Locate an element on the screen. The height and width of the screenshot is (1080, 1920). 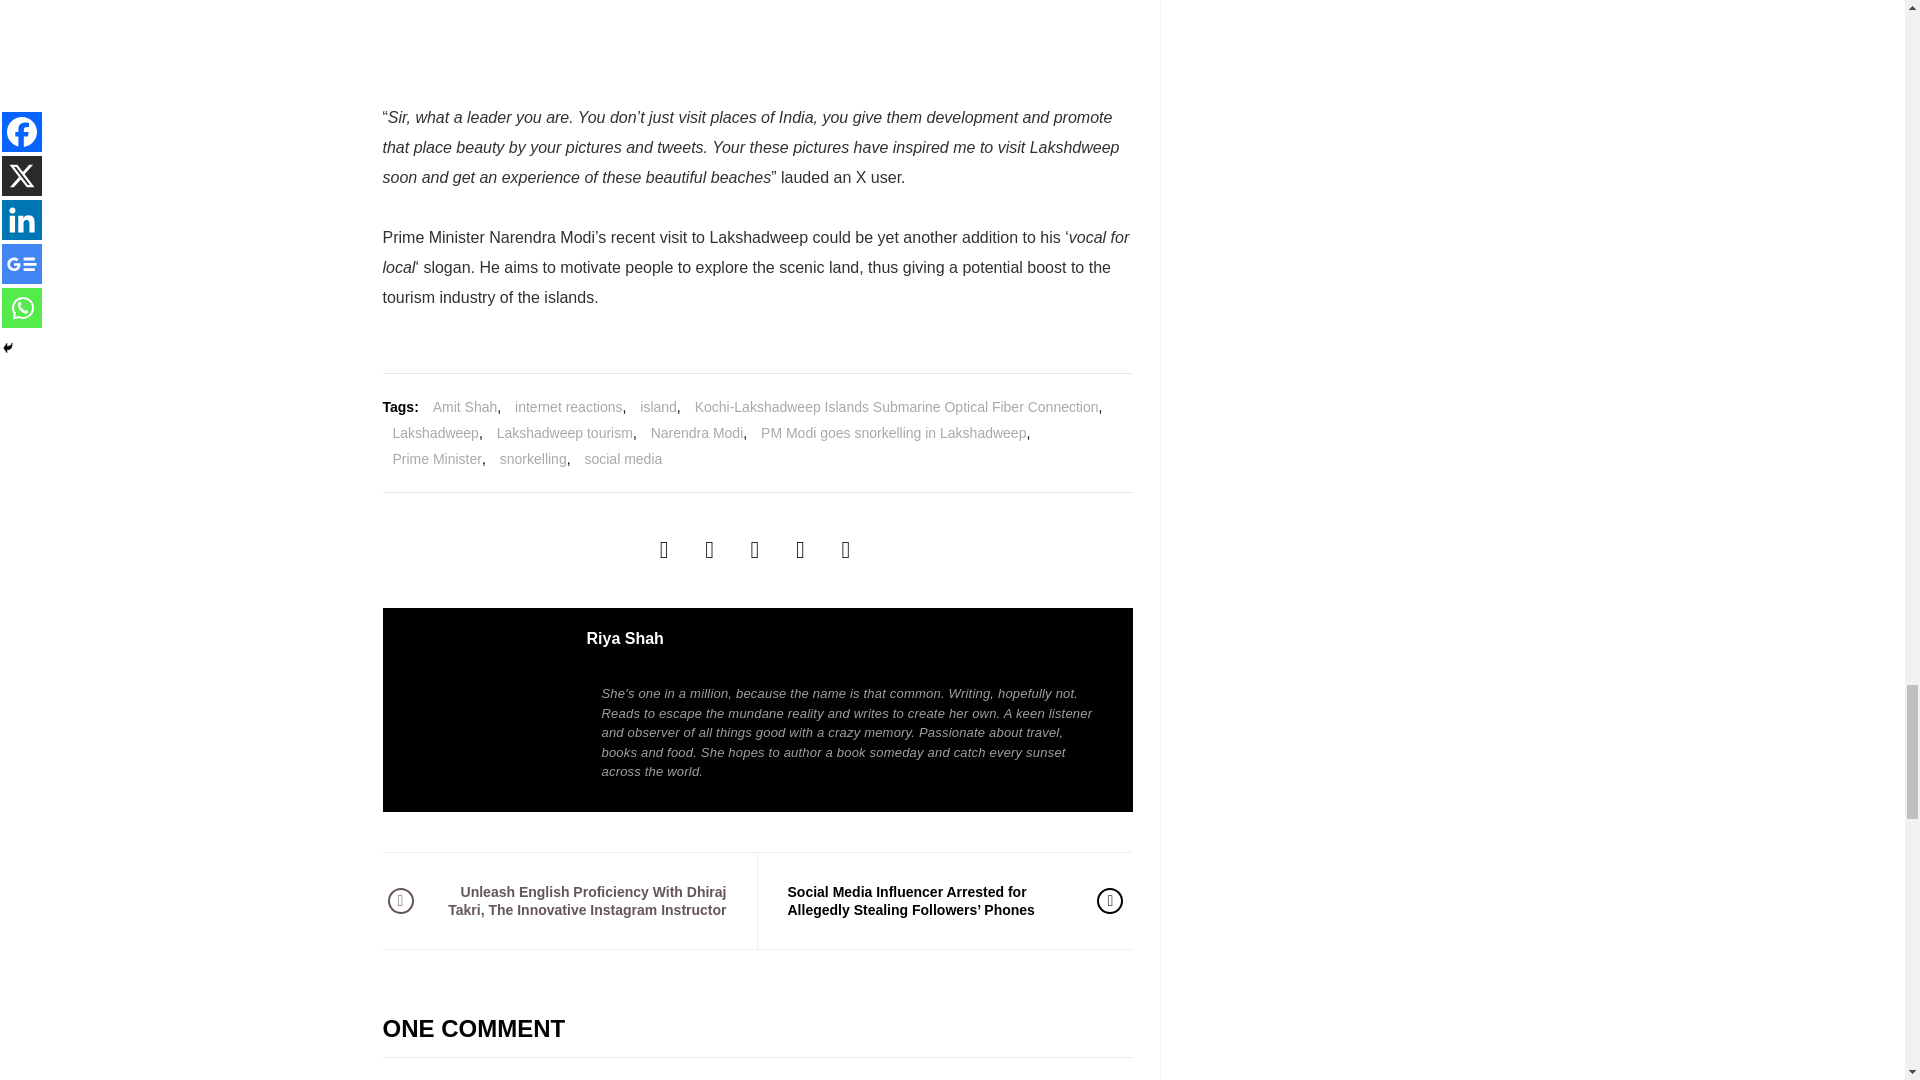
Amit Shah is located at coordinates (465, 407).